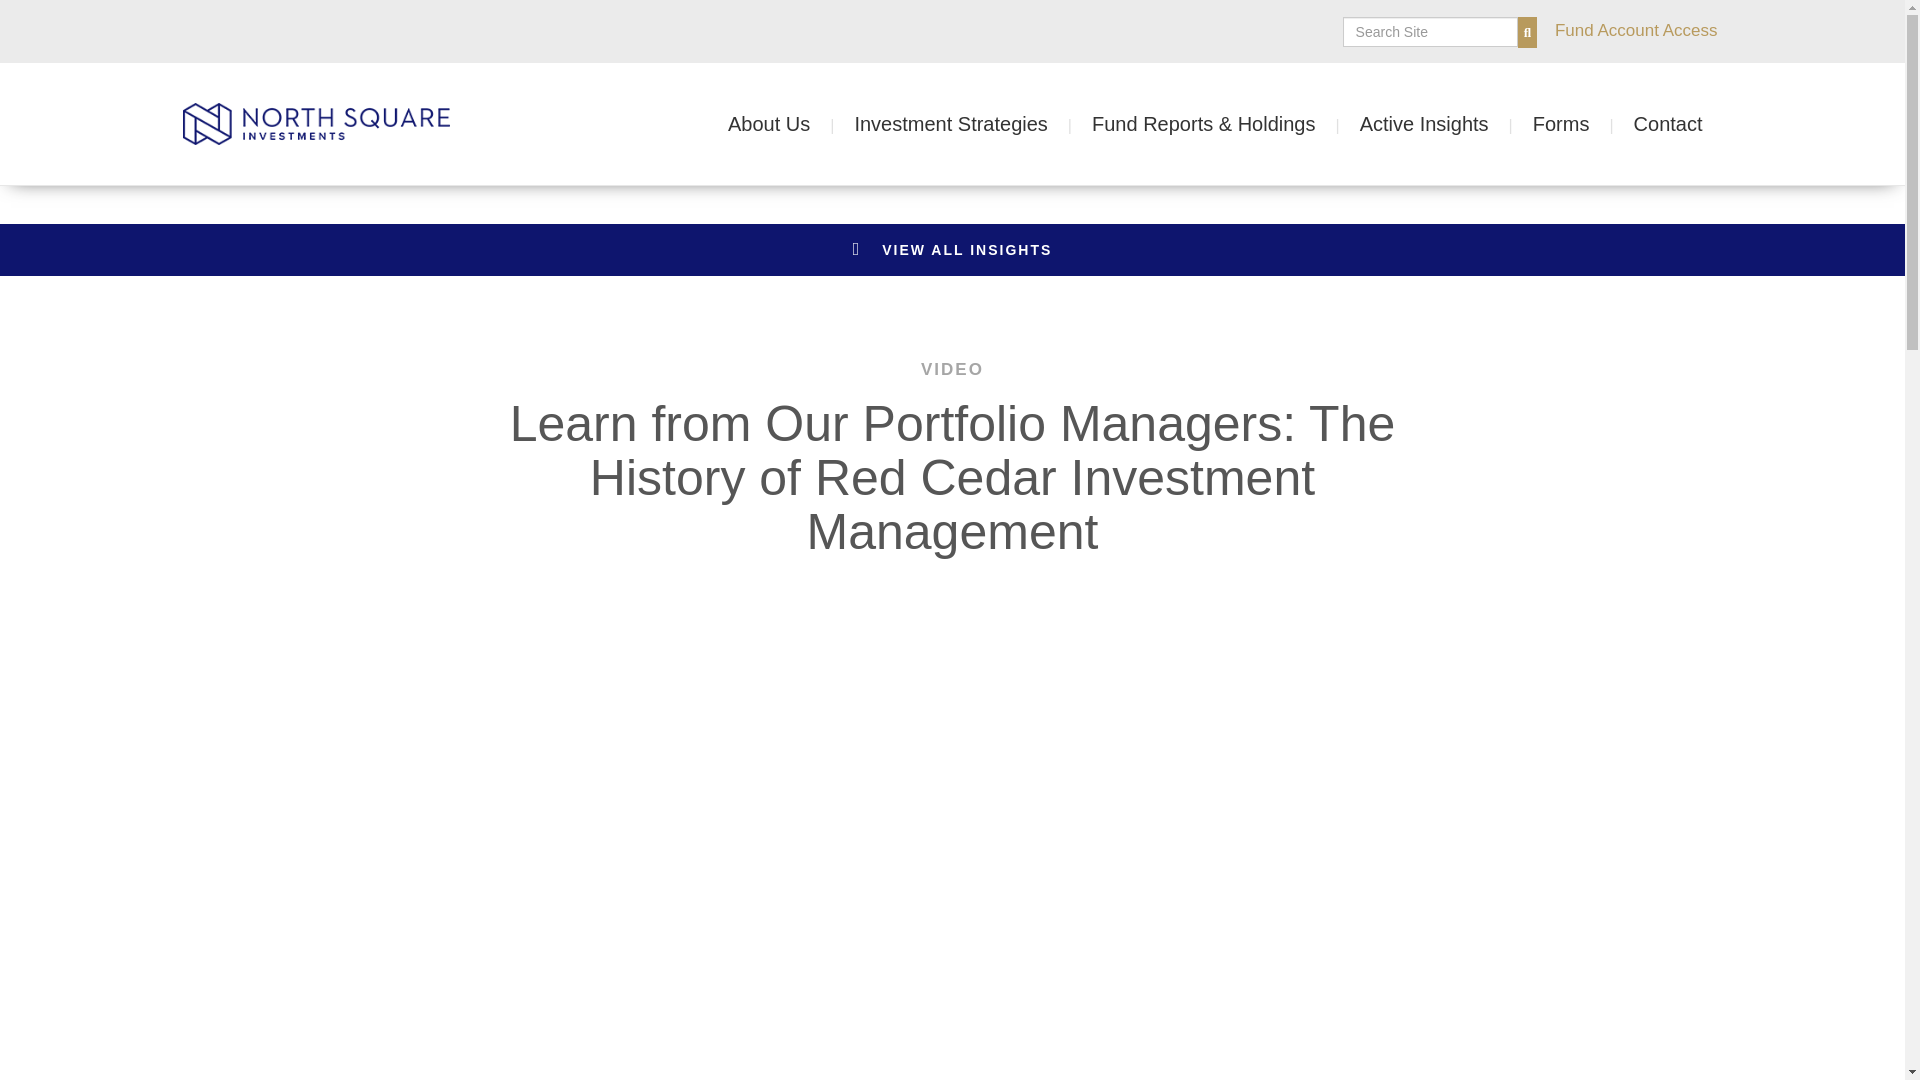  What do you see at coordinates (790, 124) in the screenshot?
I see `About Us` at bounding box center [790, 124].